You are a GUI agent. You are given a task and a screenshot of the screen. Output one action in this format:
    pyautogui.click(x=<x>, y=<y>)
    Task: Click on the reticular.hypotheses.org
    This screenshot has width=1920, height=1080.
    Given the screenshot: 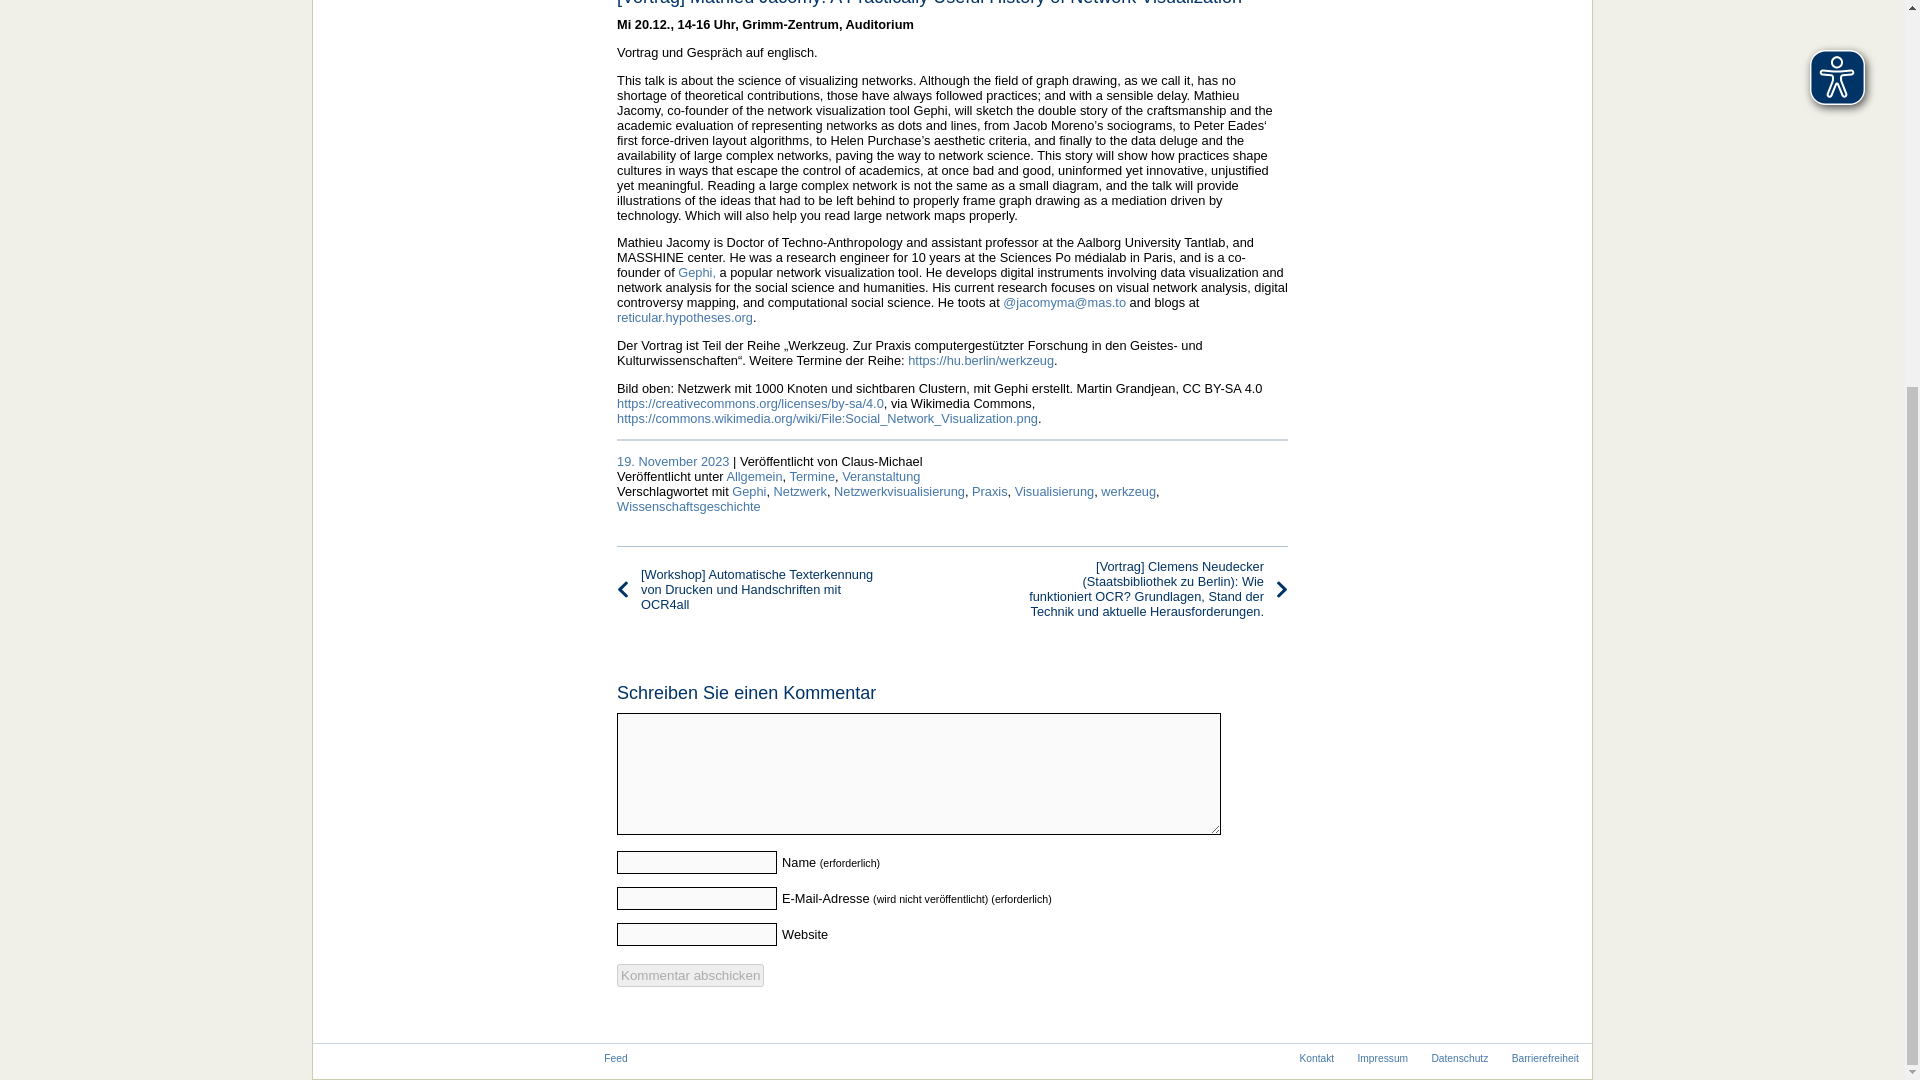 What is the action you would take?
    pyautogui.click(x=684, y=317)
    